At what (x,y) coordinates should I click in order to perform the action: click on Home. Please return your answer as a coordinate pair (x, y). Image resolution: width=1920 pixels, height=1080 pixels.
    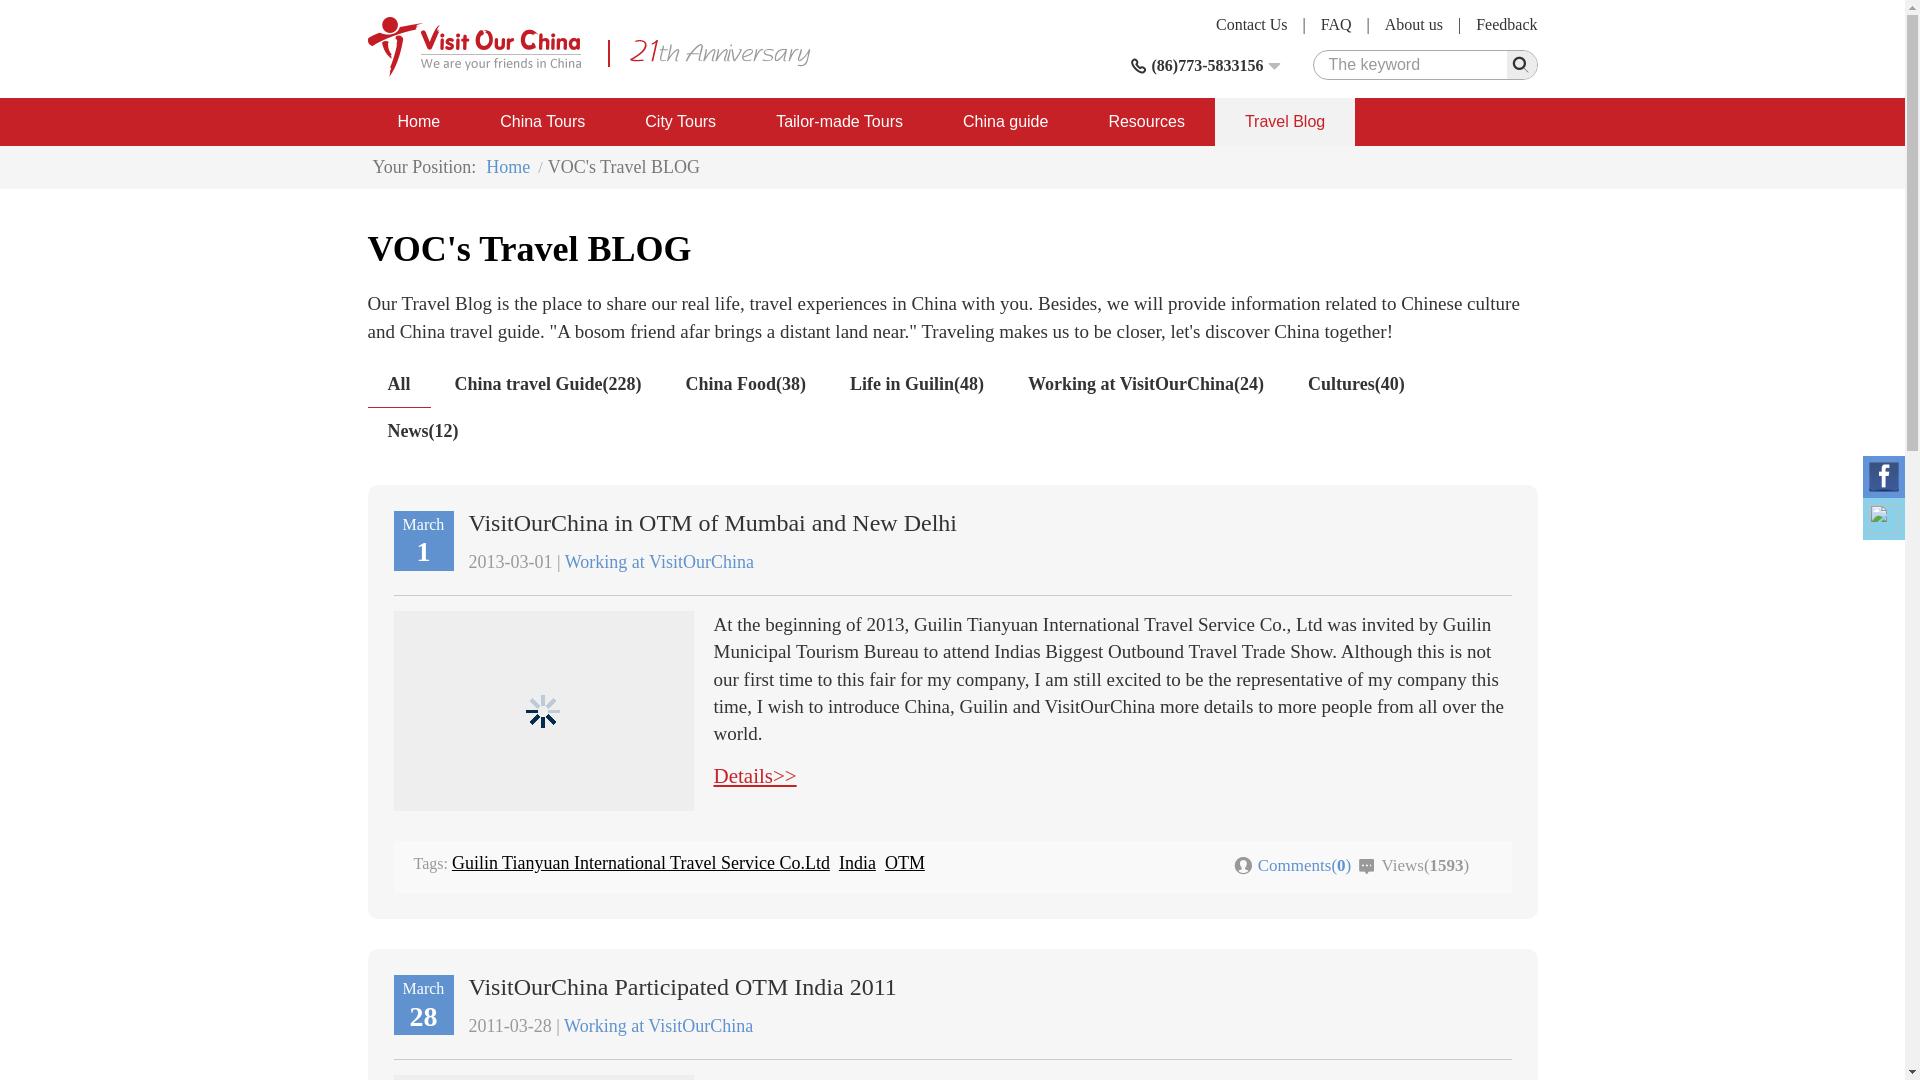
    Looking at the image, I should click on (419, 122).